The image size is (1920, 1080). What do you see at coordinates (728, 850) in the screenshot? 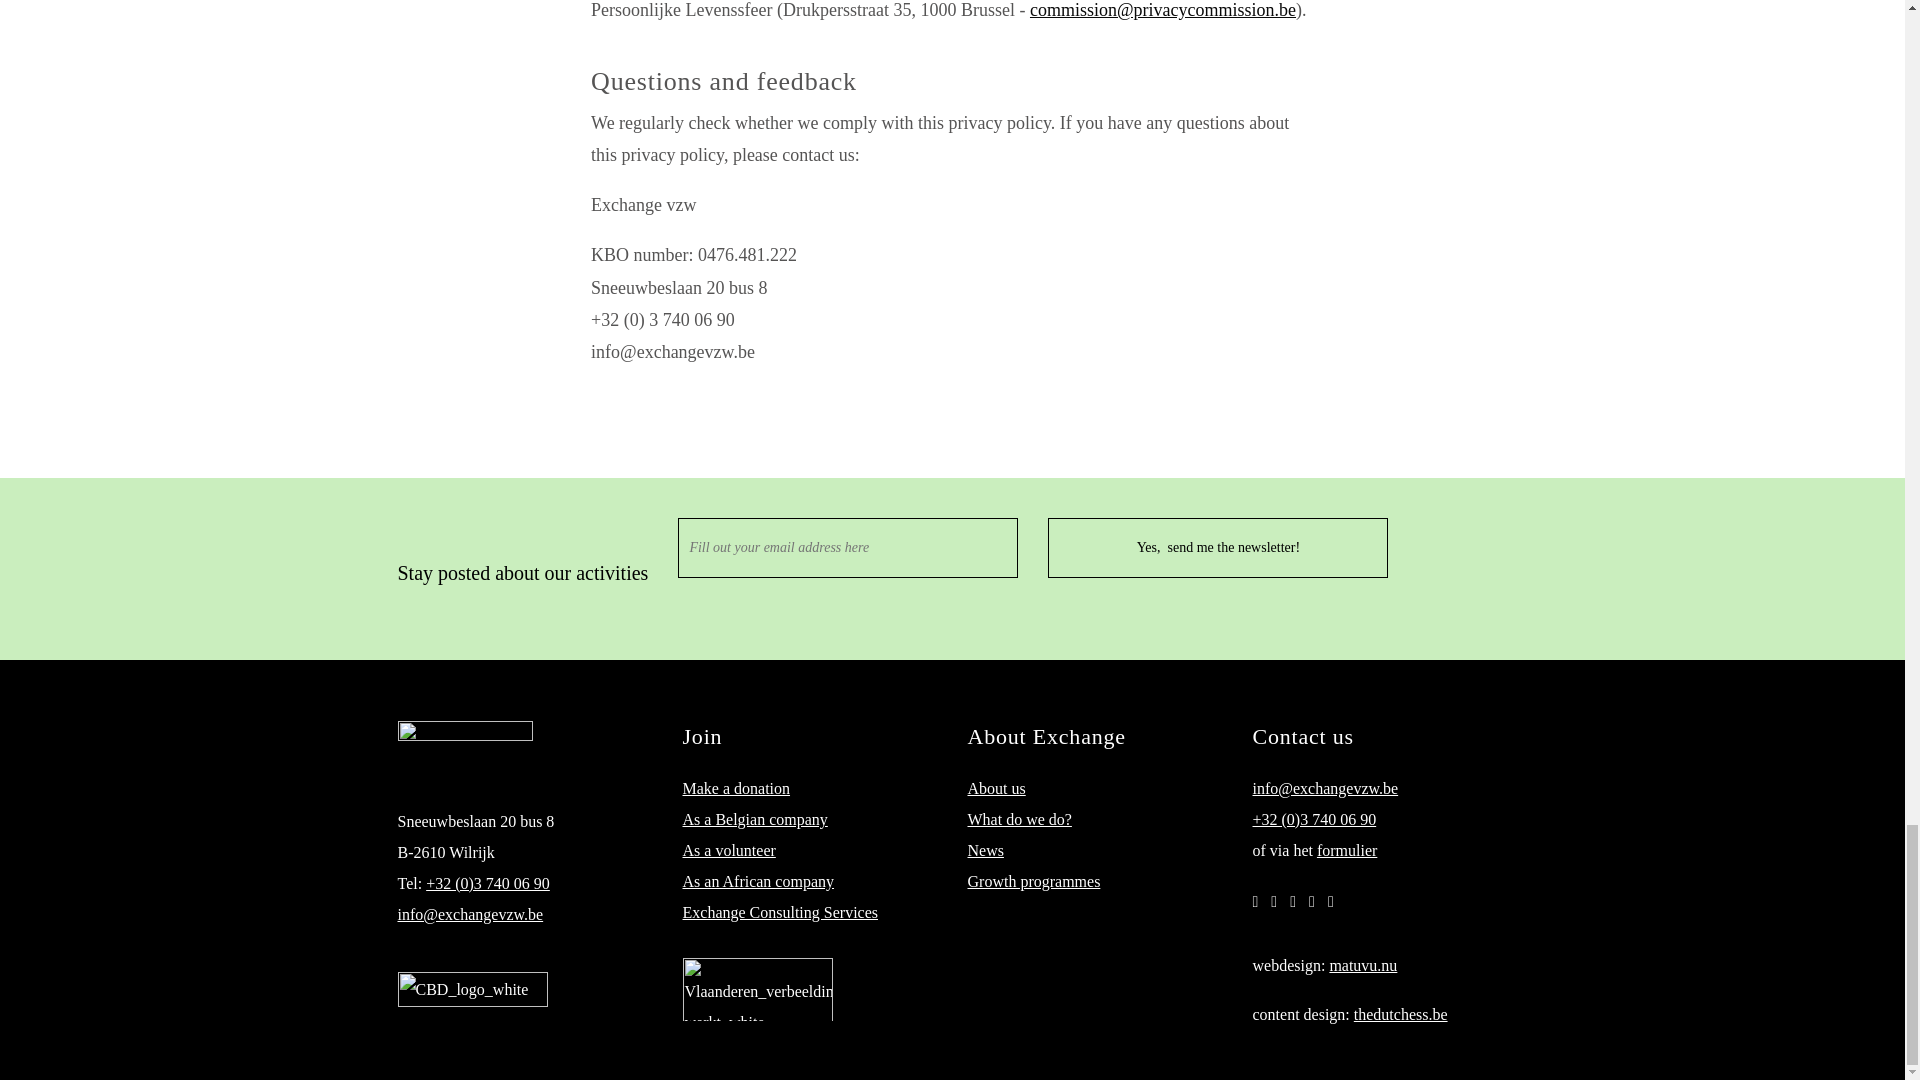
I see `As a volunteer` at bounding box center [728, 850].